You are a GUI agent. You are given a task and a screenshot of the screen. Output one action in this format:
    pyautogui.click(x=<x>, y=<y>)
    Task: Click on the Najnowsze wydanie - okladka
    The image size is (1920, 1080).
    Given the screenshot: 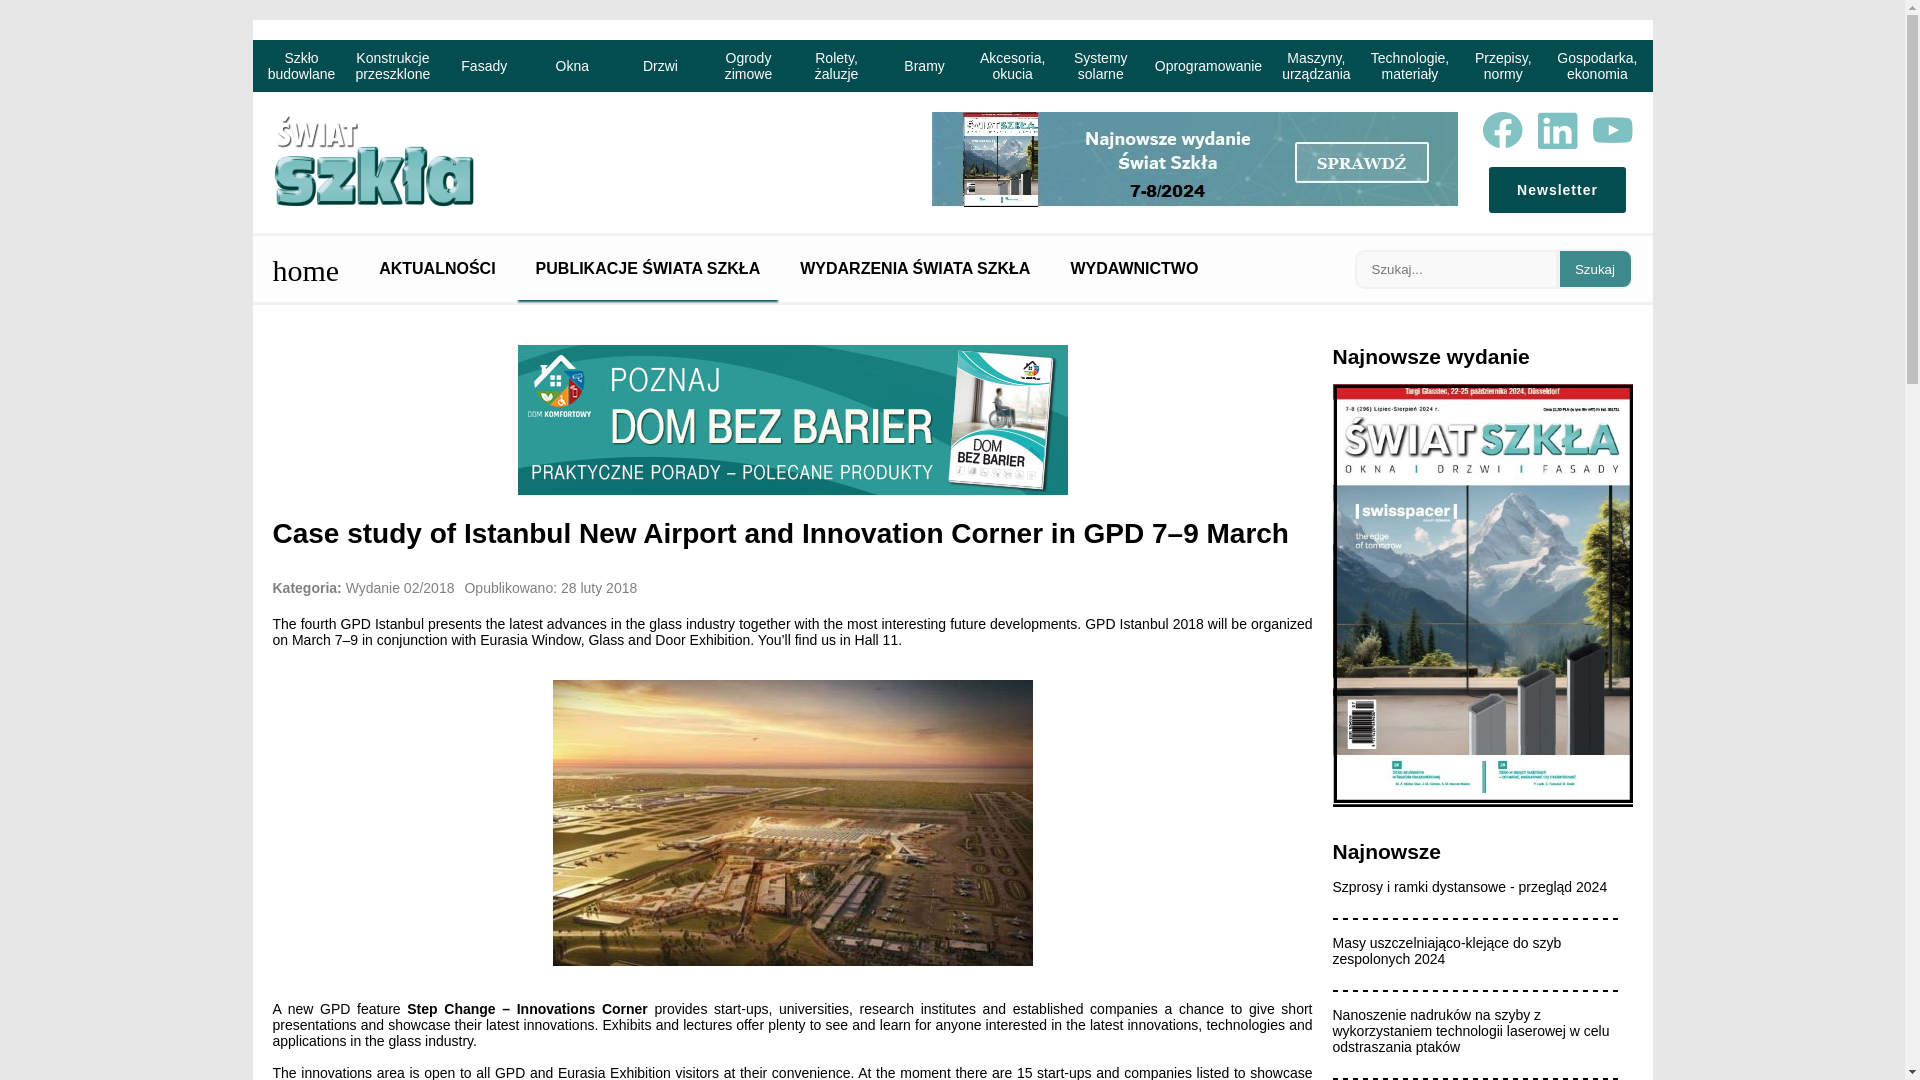 What is the action you would take?
    pyautogui.click(x=1482, y=802)
    